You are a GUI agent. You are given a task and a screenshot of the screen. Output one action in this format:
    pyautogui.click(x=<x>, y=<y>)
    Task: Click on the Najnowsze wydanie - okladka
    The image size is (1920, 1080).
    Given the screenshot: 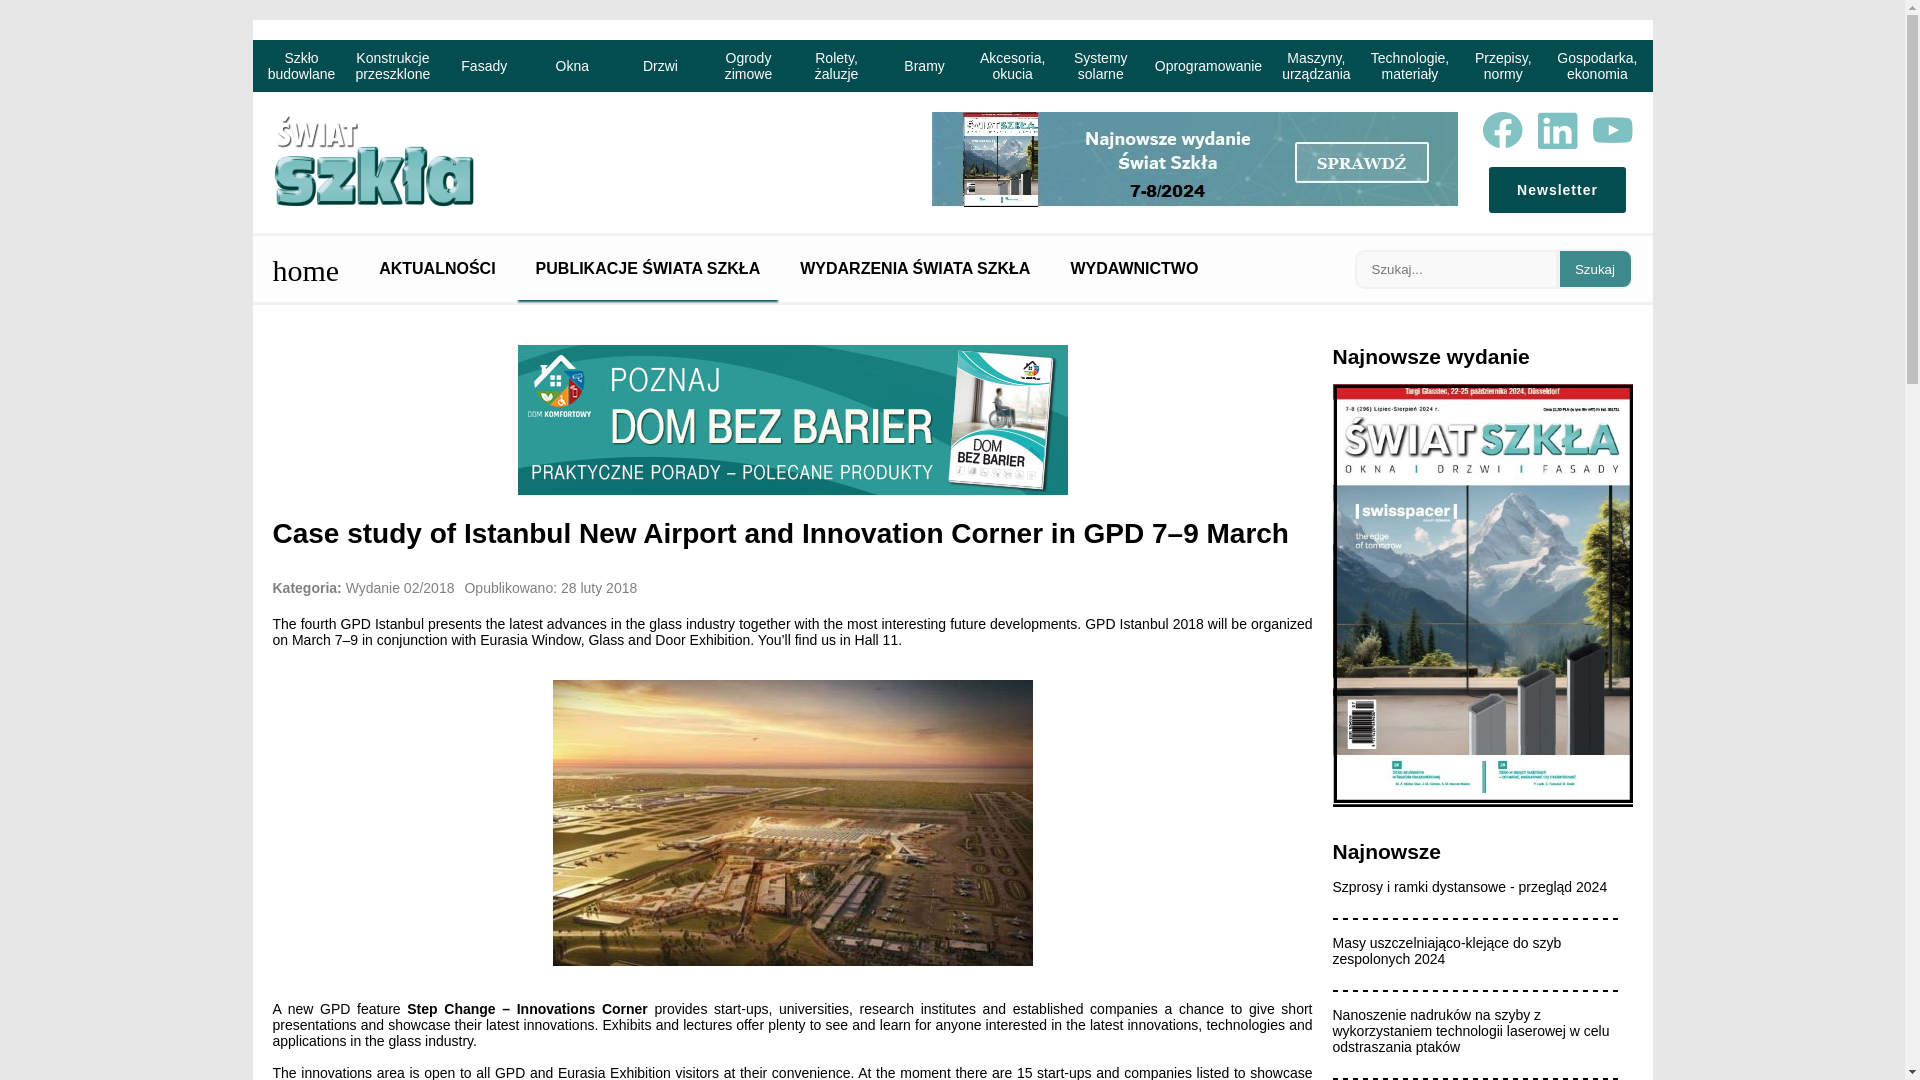 What is the action you would take?
    pyautogui.click(x=1482, y=802)
    